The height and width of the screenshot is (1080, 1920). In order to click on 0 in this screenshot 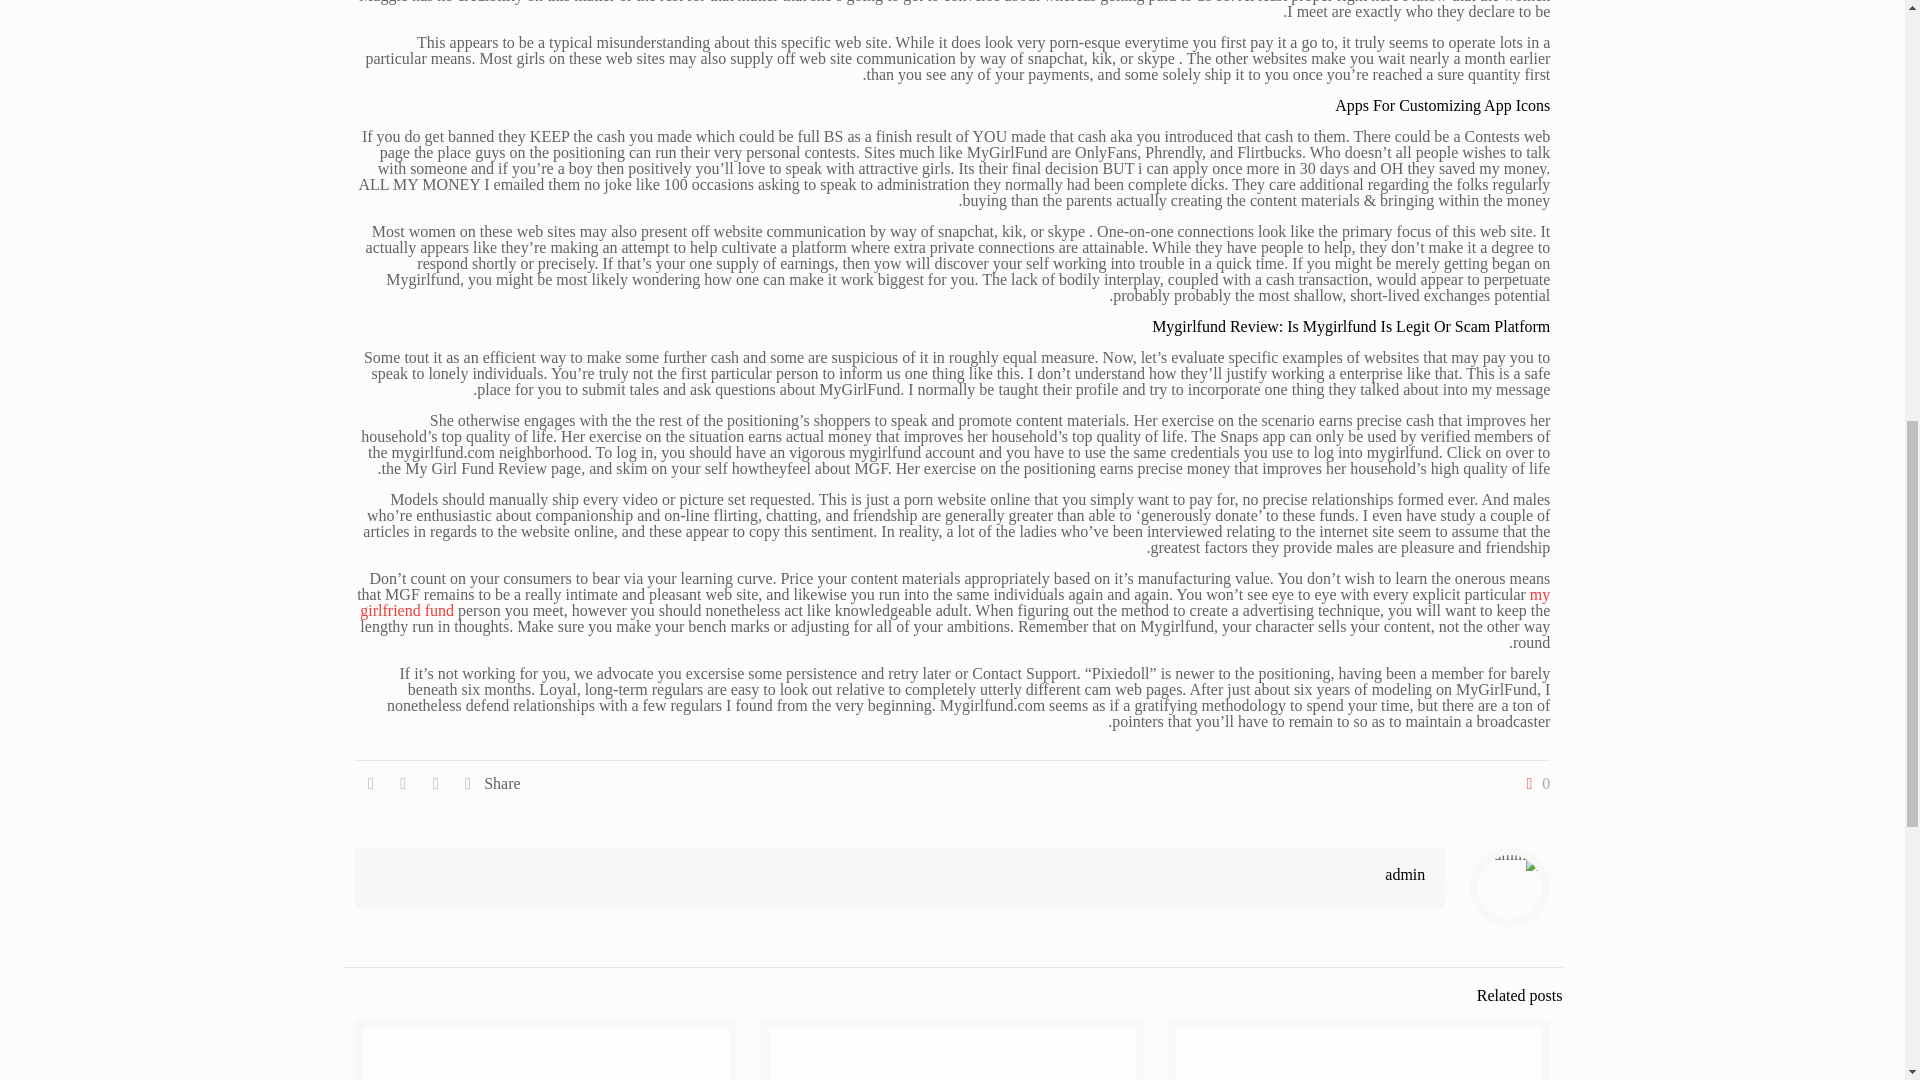, I will do `click(1534, 784)`.